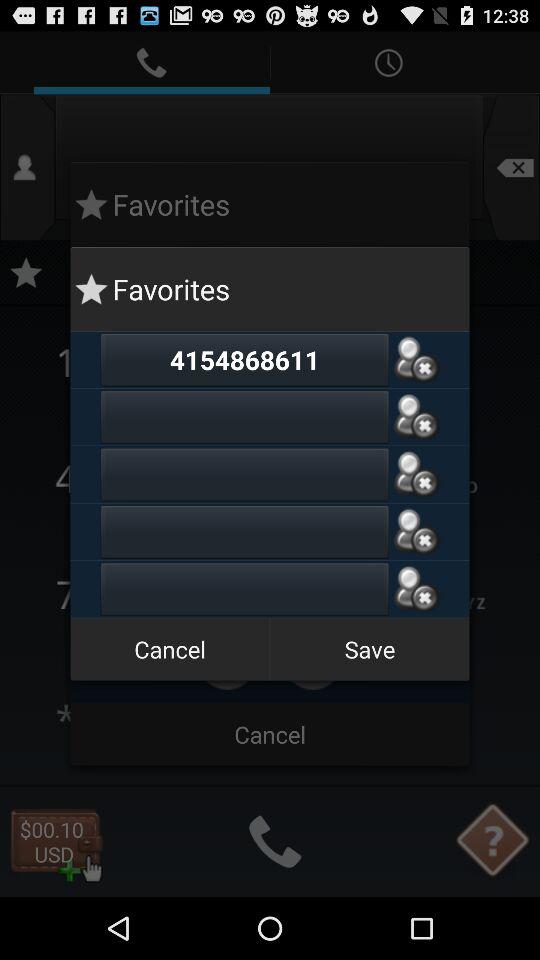  What do you see at coordinates (416, 360) in the screenshot?
I see `delet contact` at bounding box center [416, 360].